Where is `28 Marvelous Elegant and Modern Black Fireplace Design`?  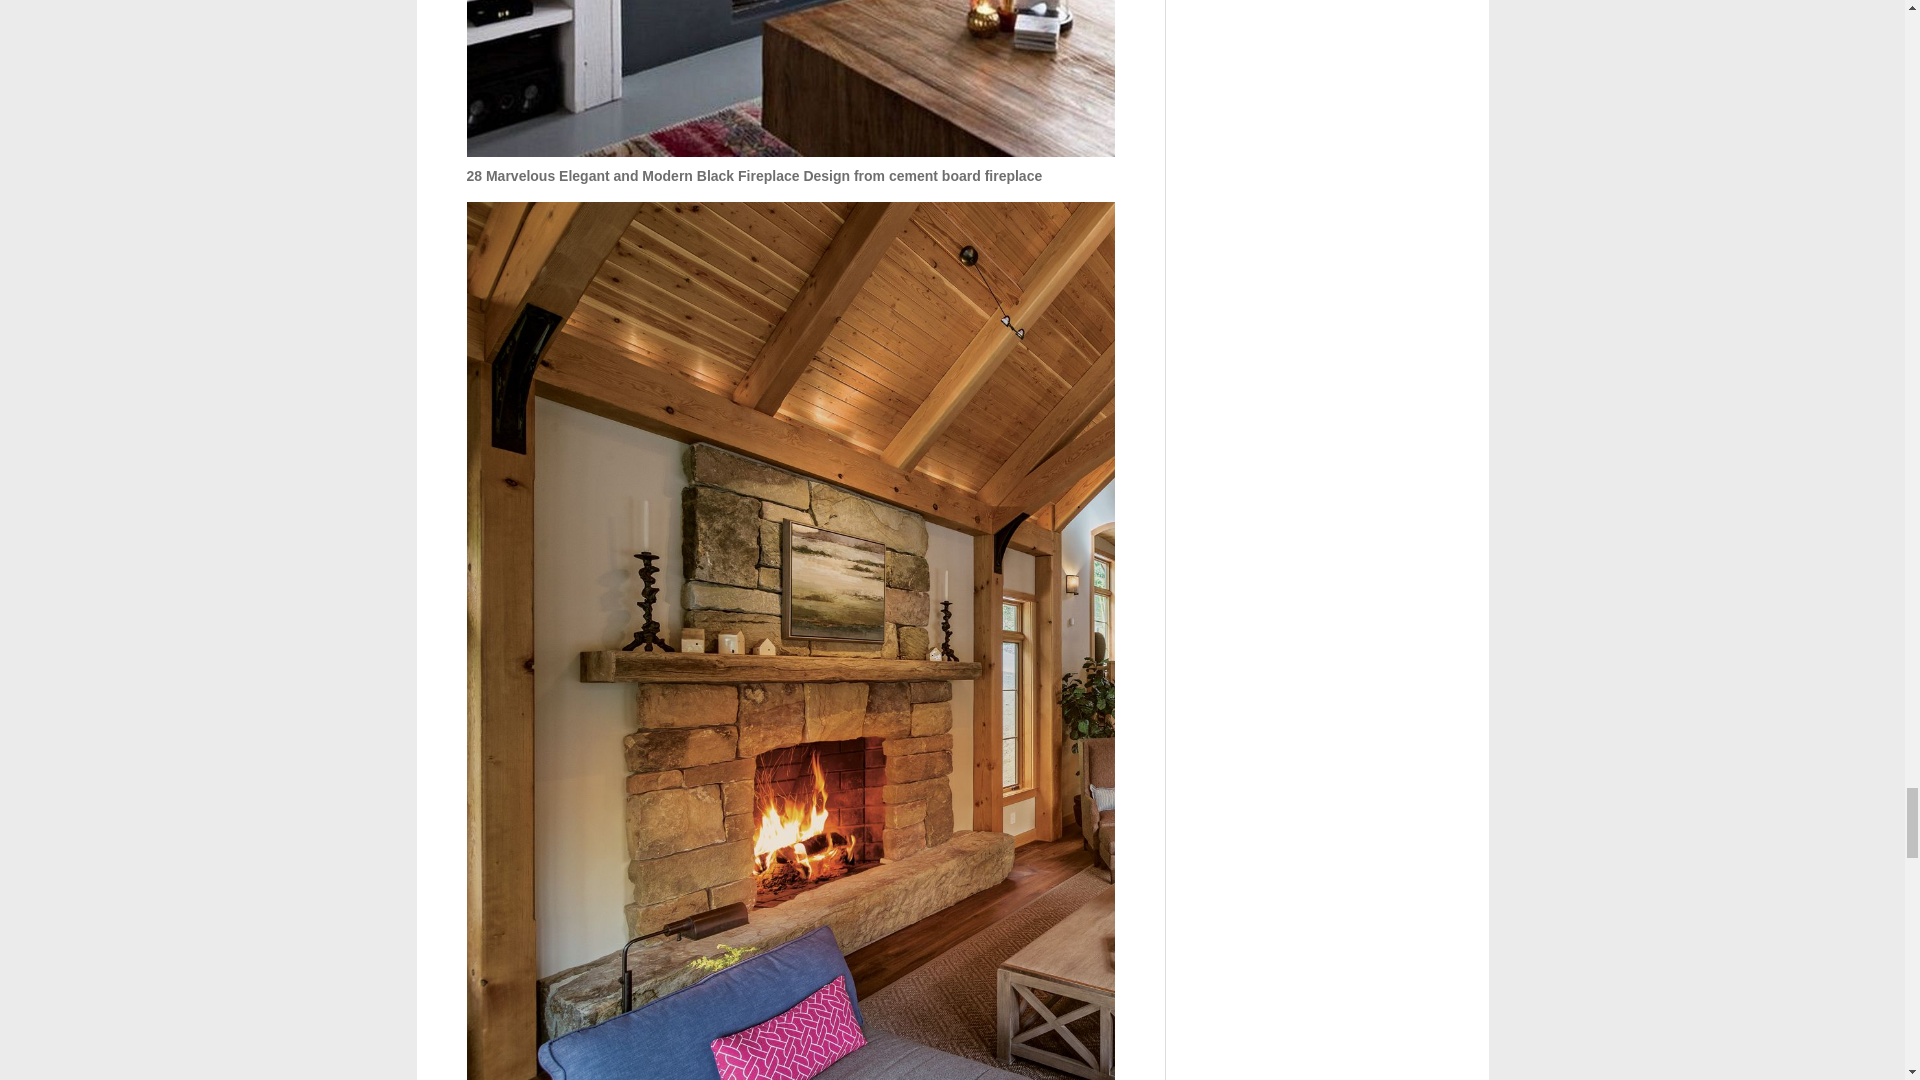
28 Marvelous Elegant and Modern Black Fireplace Design is located at coordinates (790, 78).